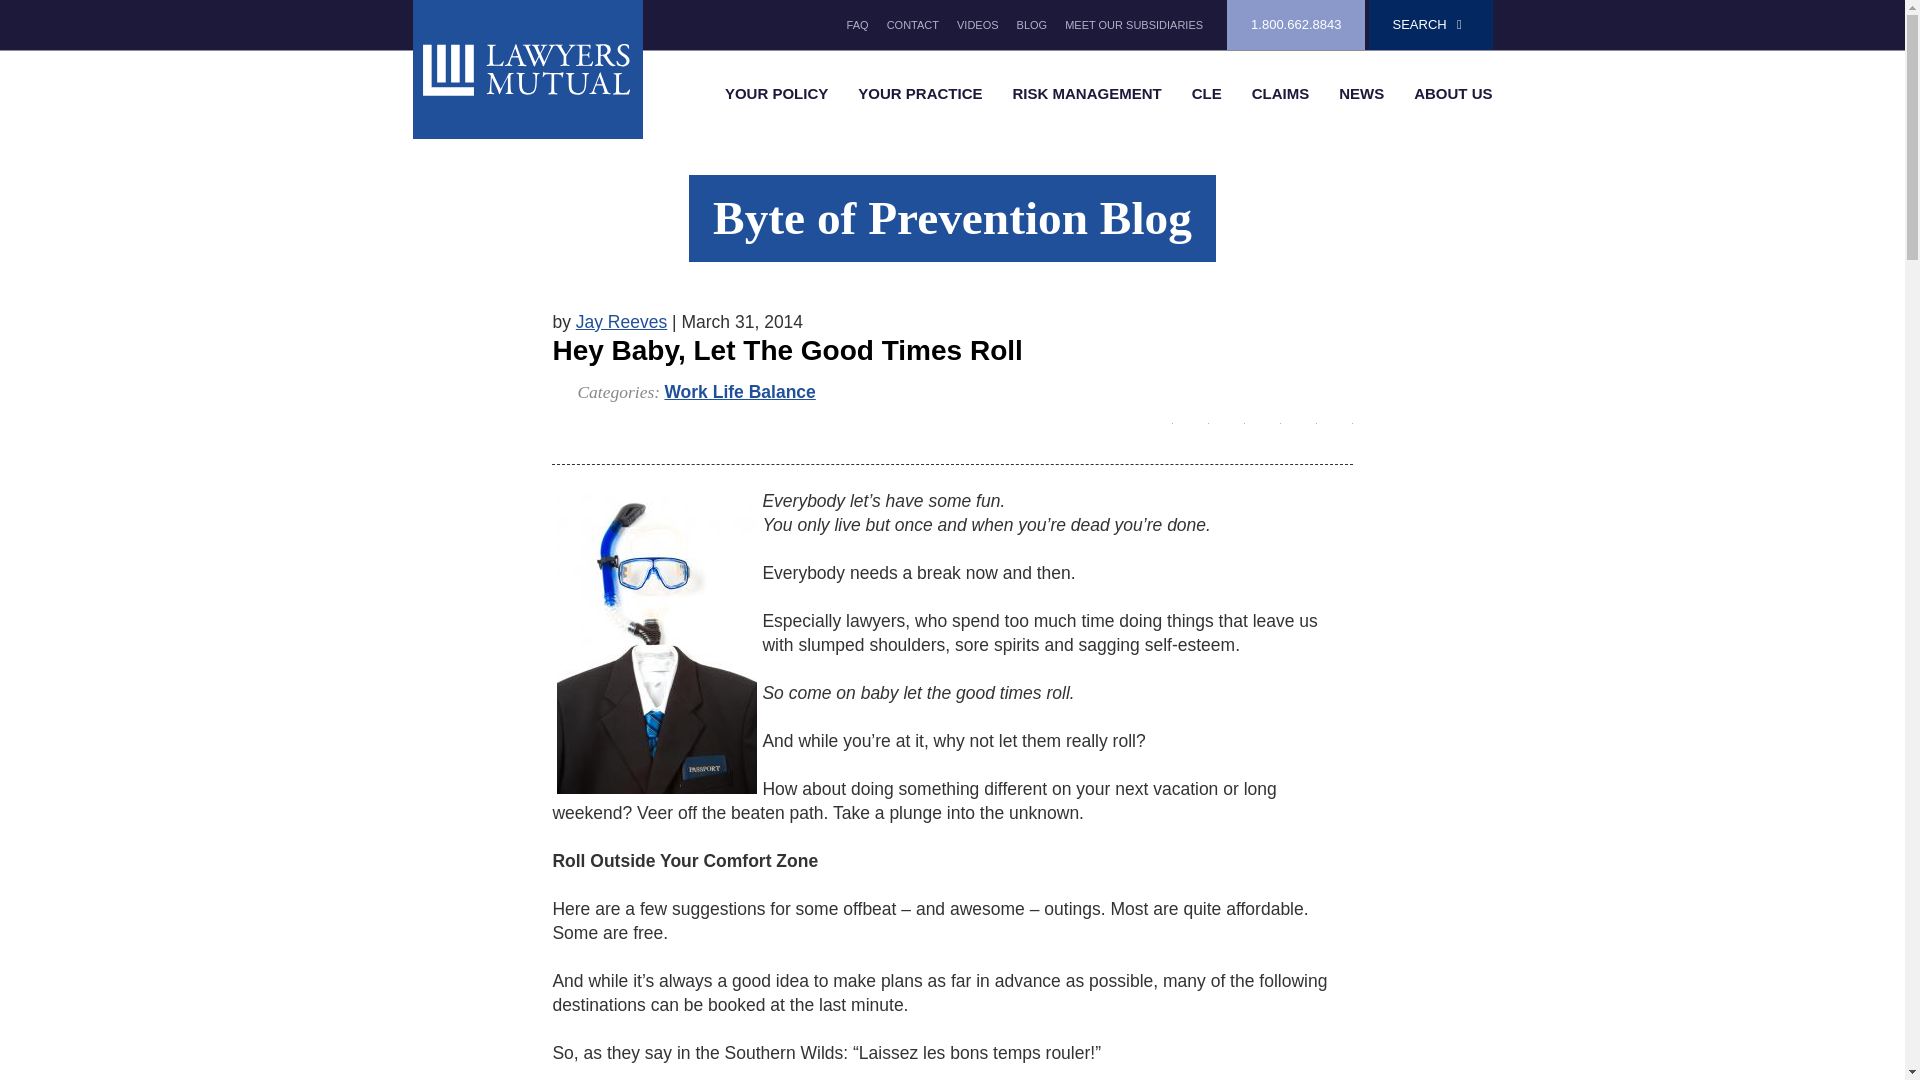 The image size is (1920, 1080). I want to click on RISK MANAGEMENT, so click(1086, 94).